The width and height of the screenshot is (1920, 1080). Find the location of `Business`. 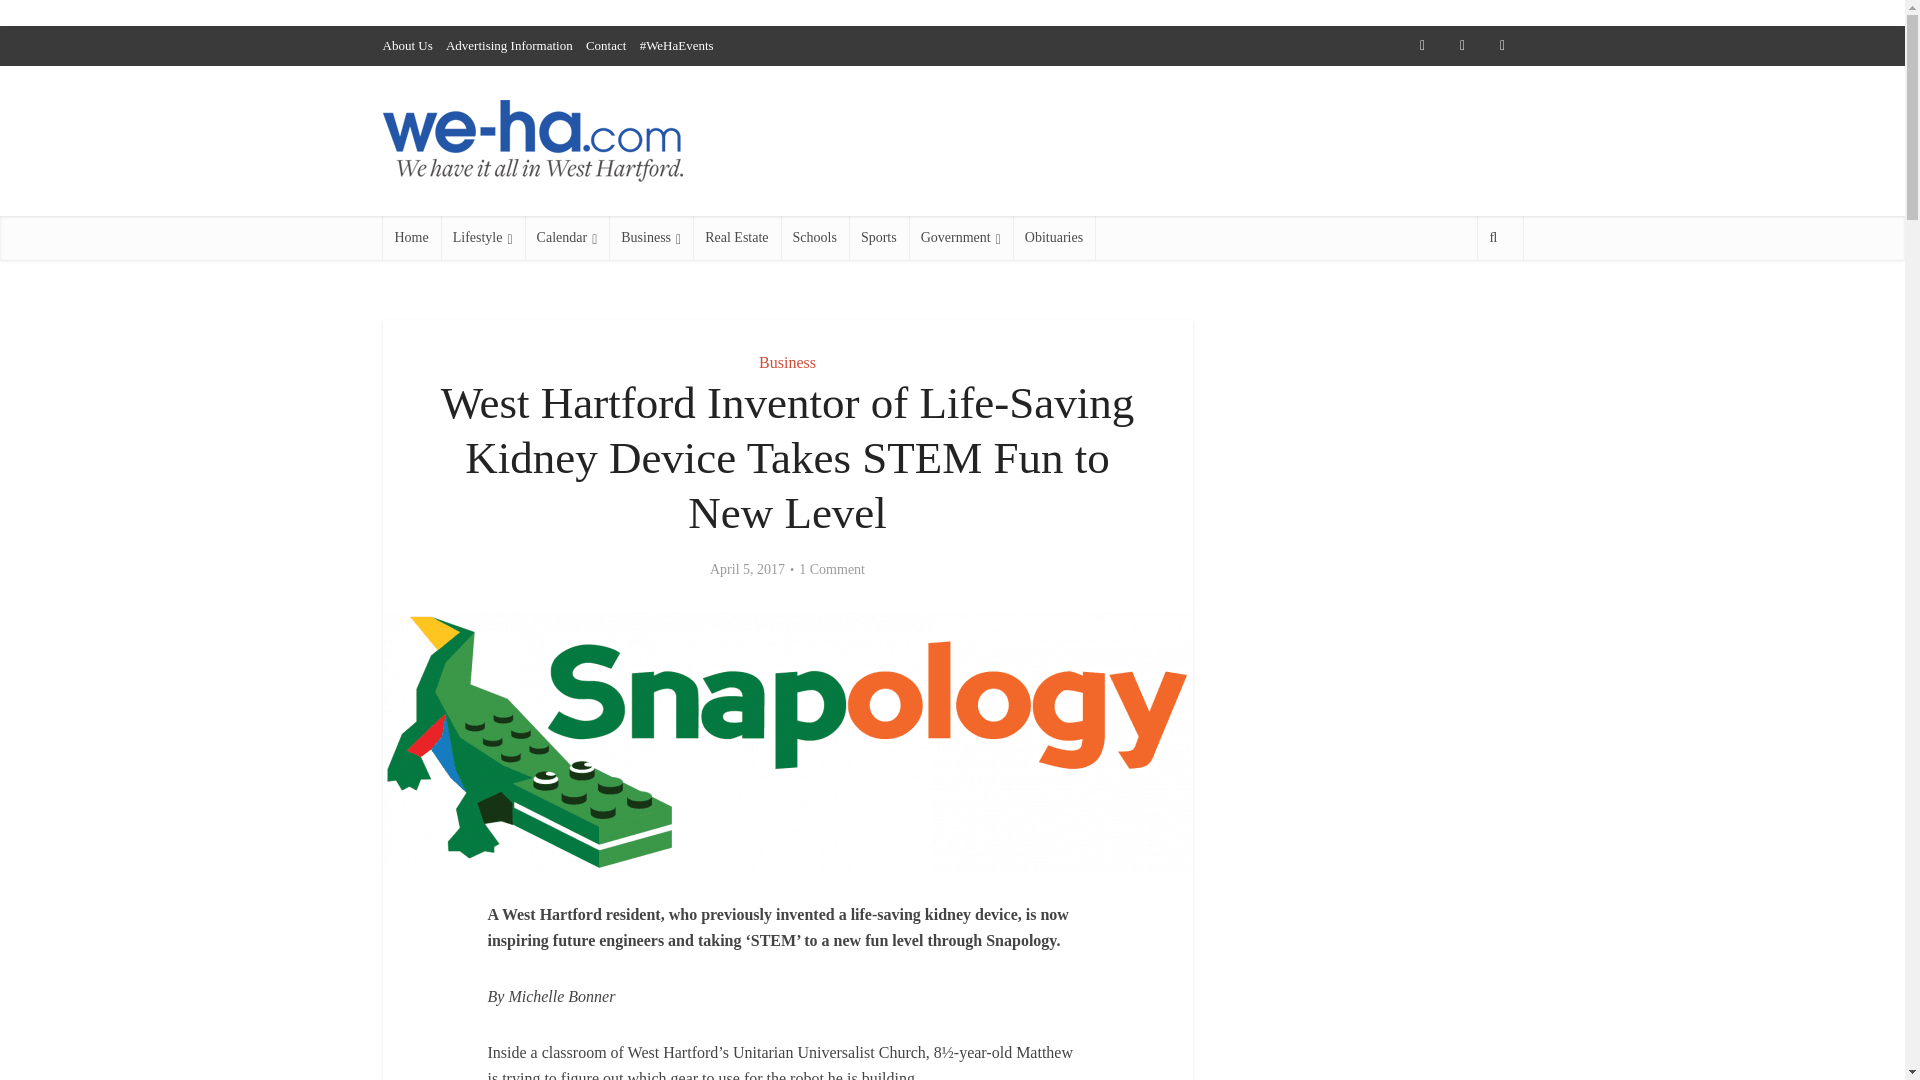

Business is located at coordinates (650, 238).